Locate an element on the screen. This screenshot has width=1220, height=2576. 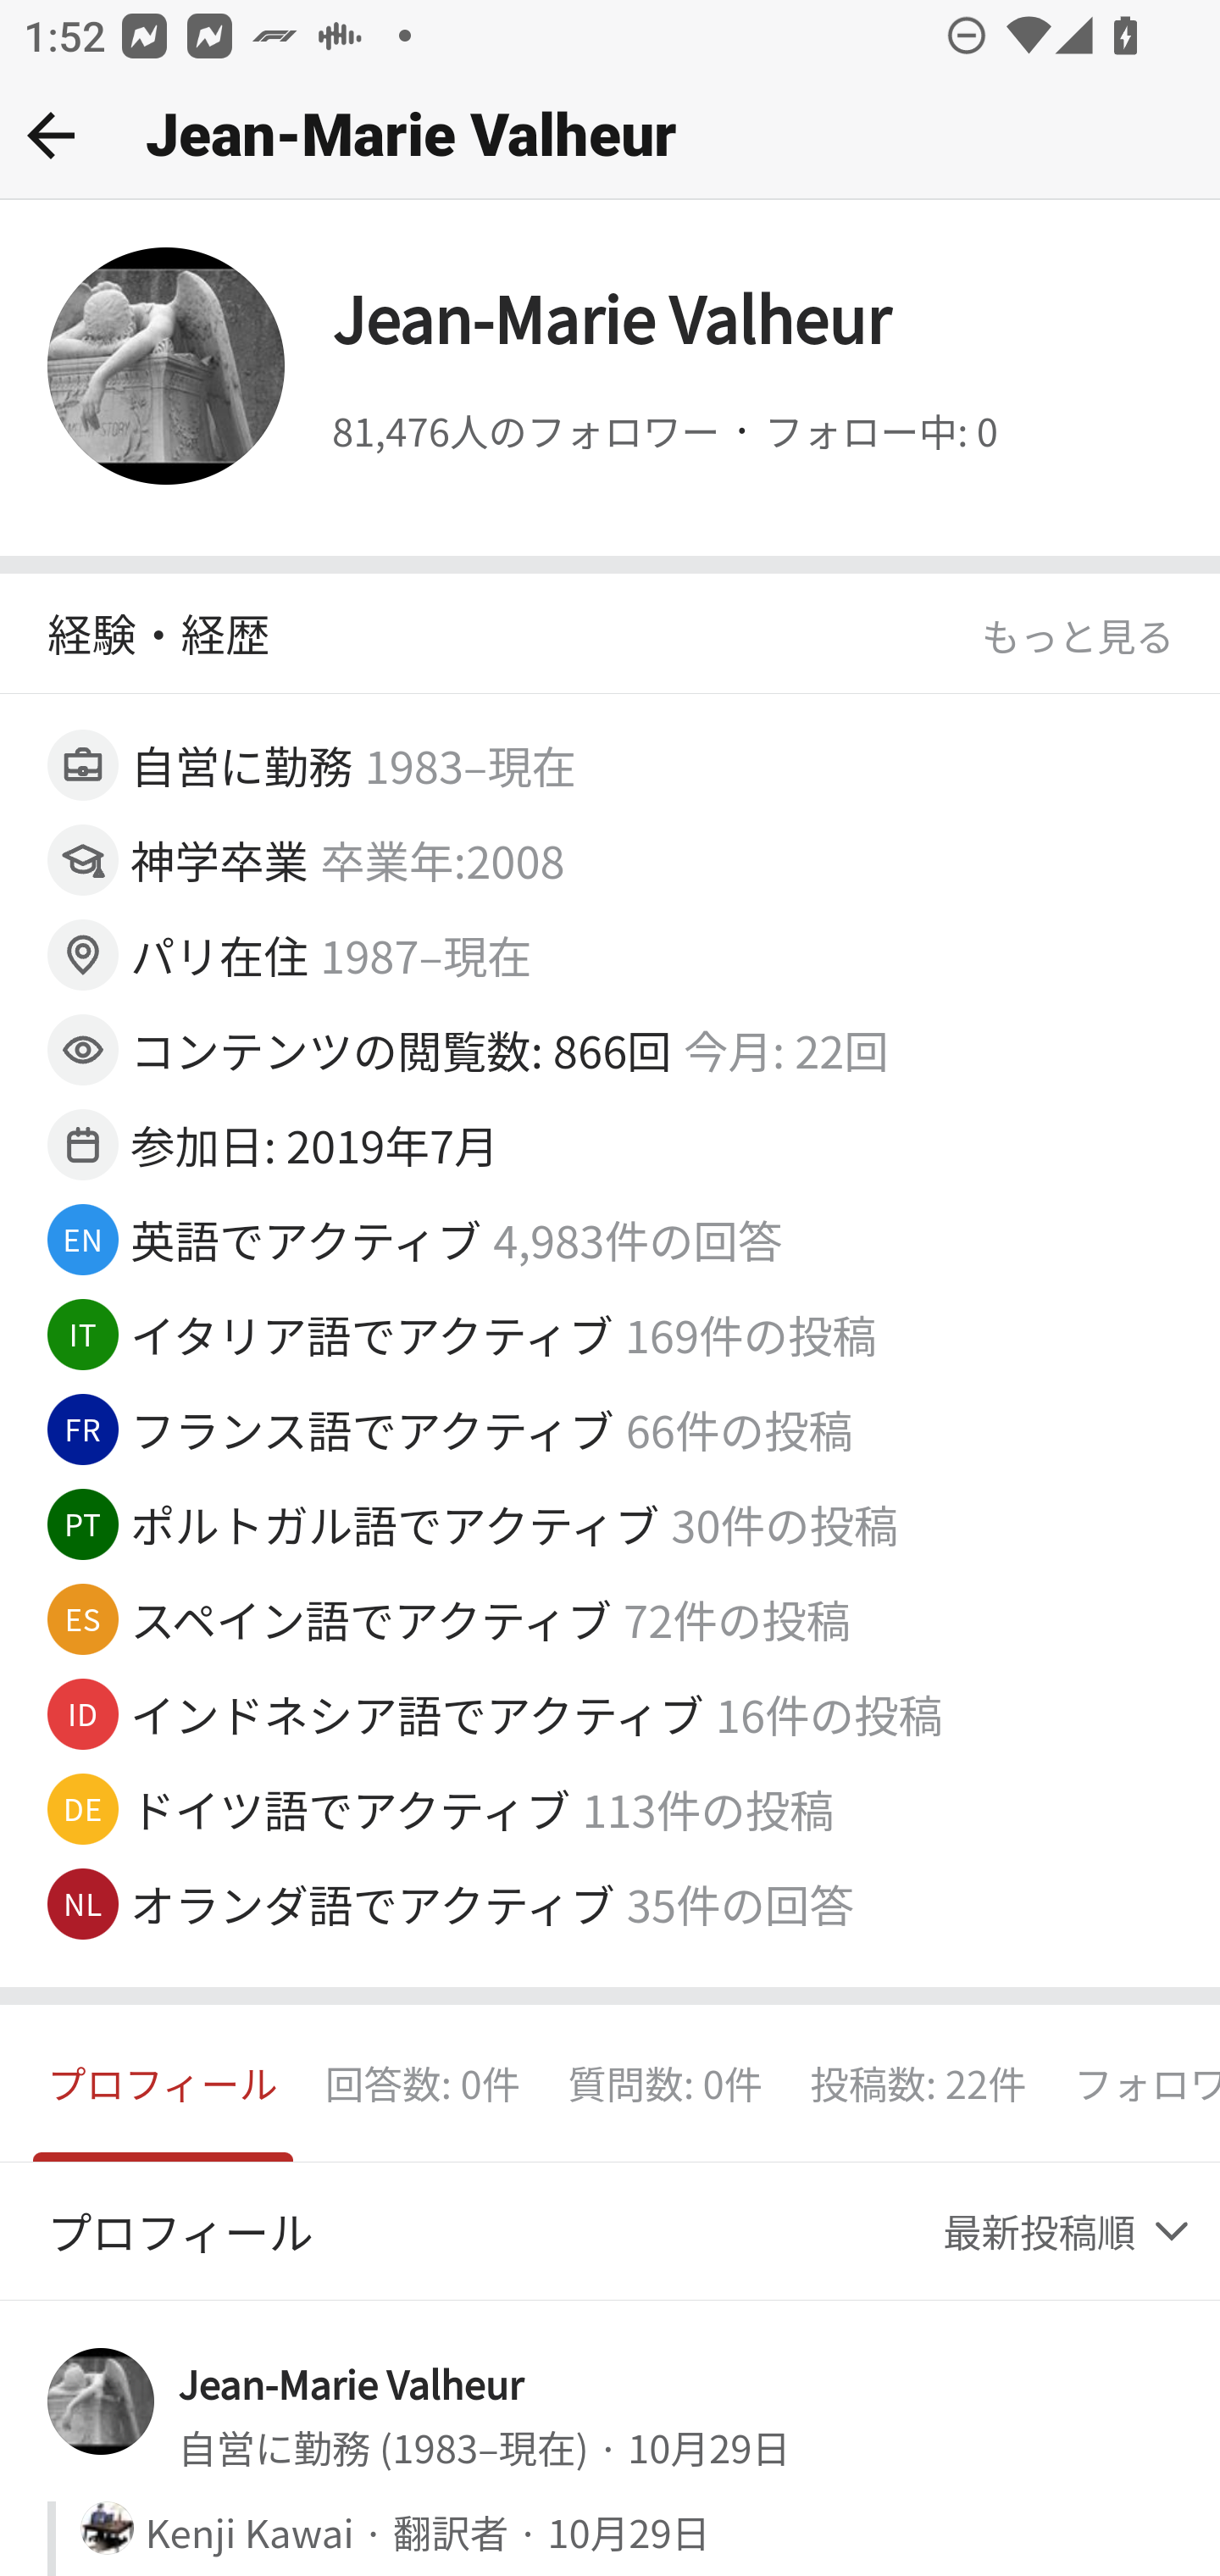
英語でアクティブ 英語 でアクティブ is located at coordinates (307, 1239).